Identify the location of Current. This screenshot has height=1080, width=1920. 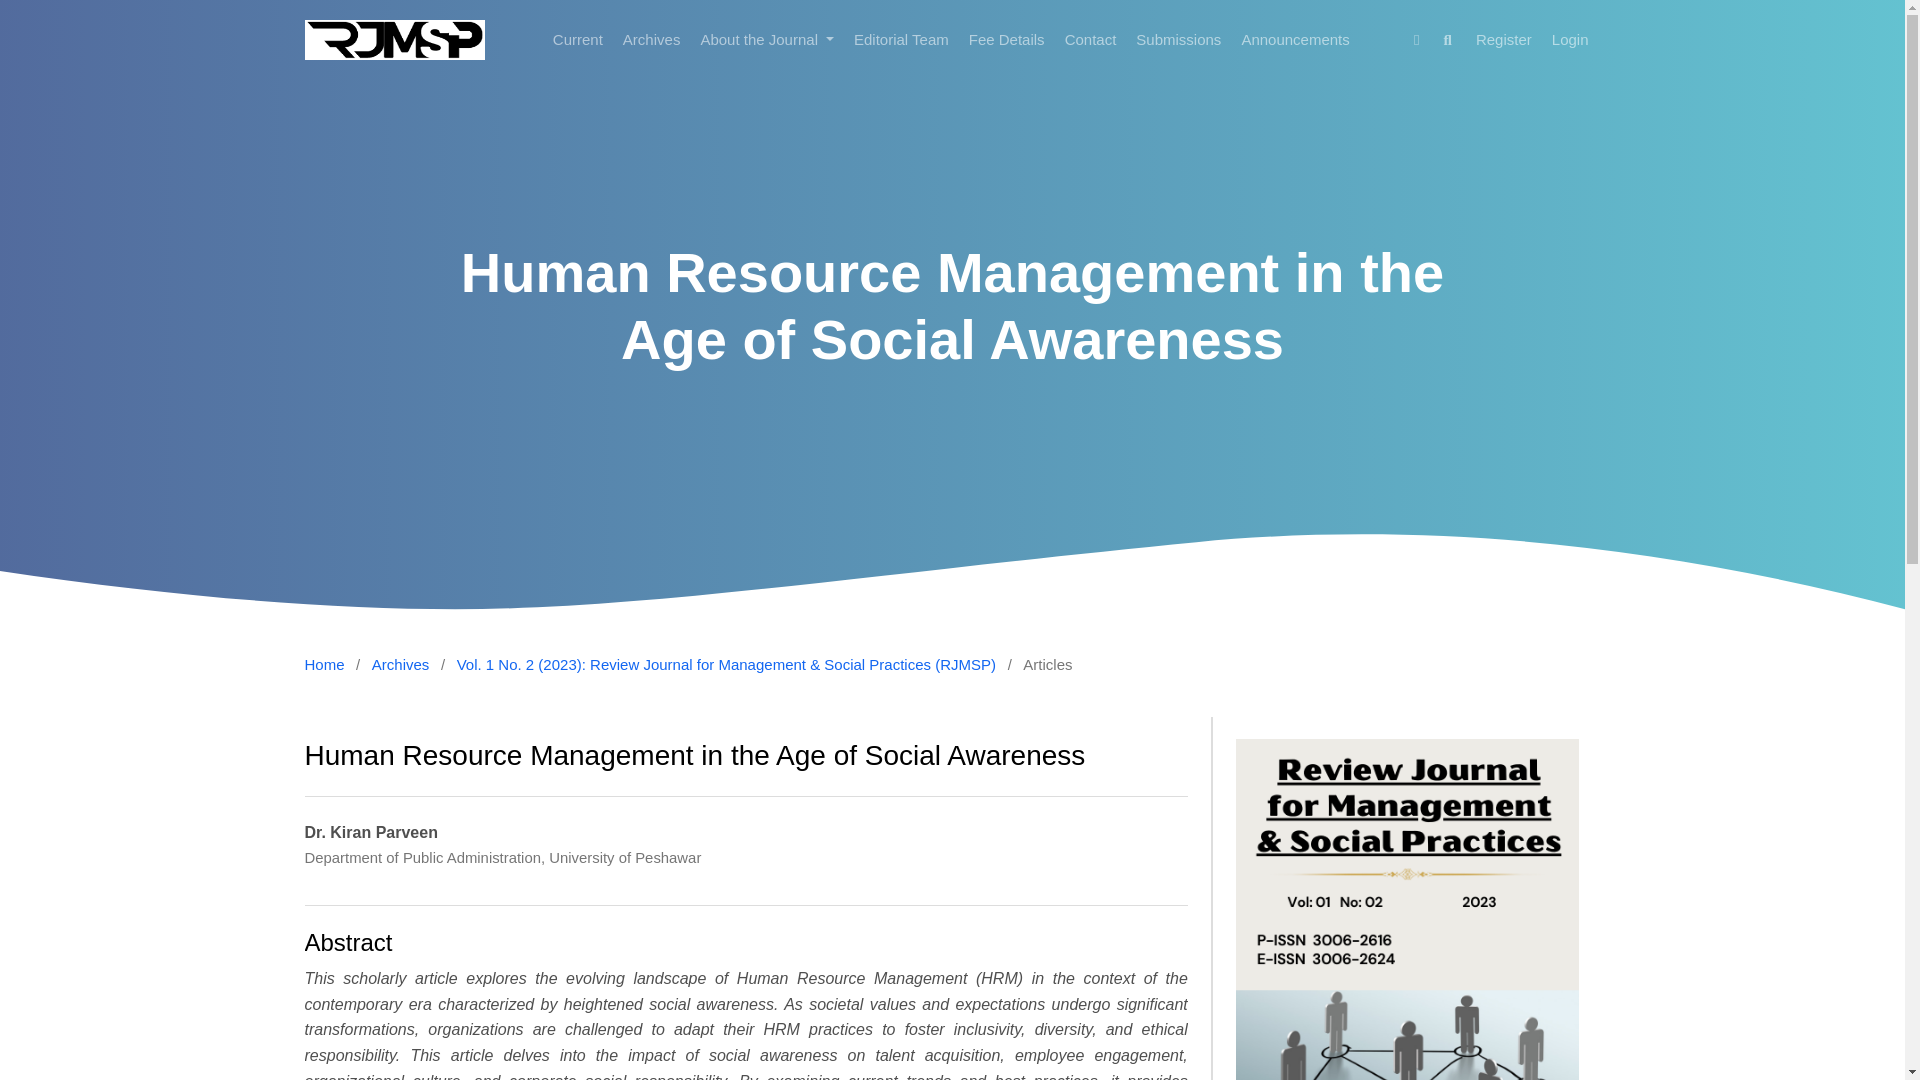
(996, 40).